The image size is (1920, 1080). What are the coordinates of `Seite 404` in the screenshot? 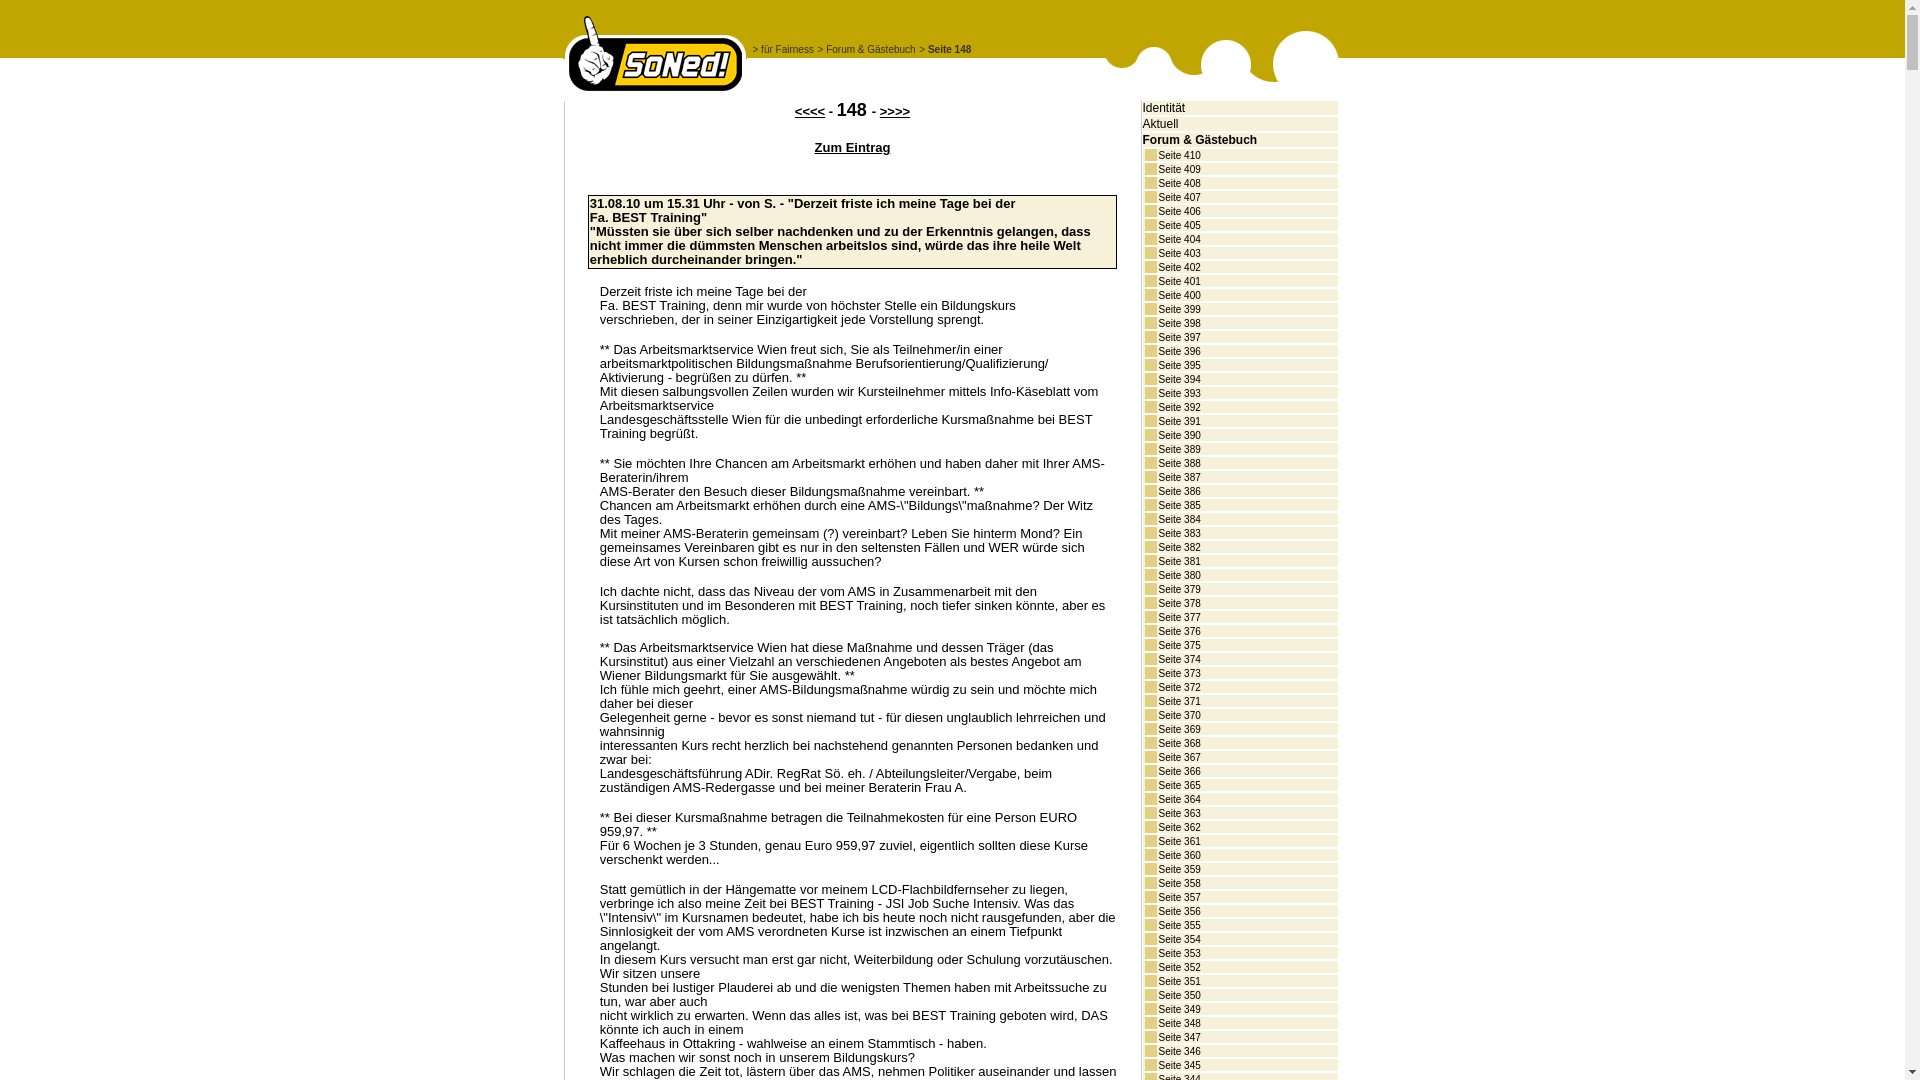 It's located at (1178, 240).